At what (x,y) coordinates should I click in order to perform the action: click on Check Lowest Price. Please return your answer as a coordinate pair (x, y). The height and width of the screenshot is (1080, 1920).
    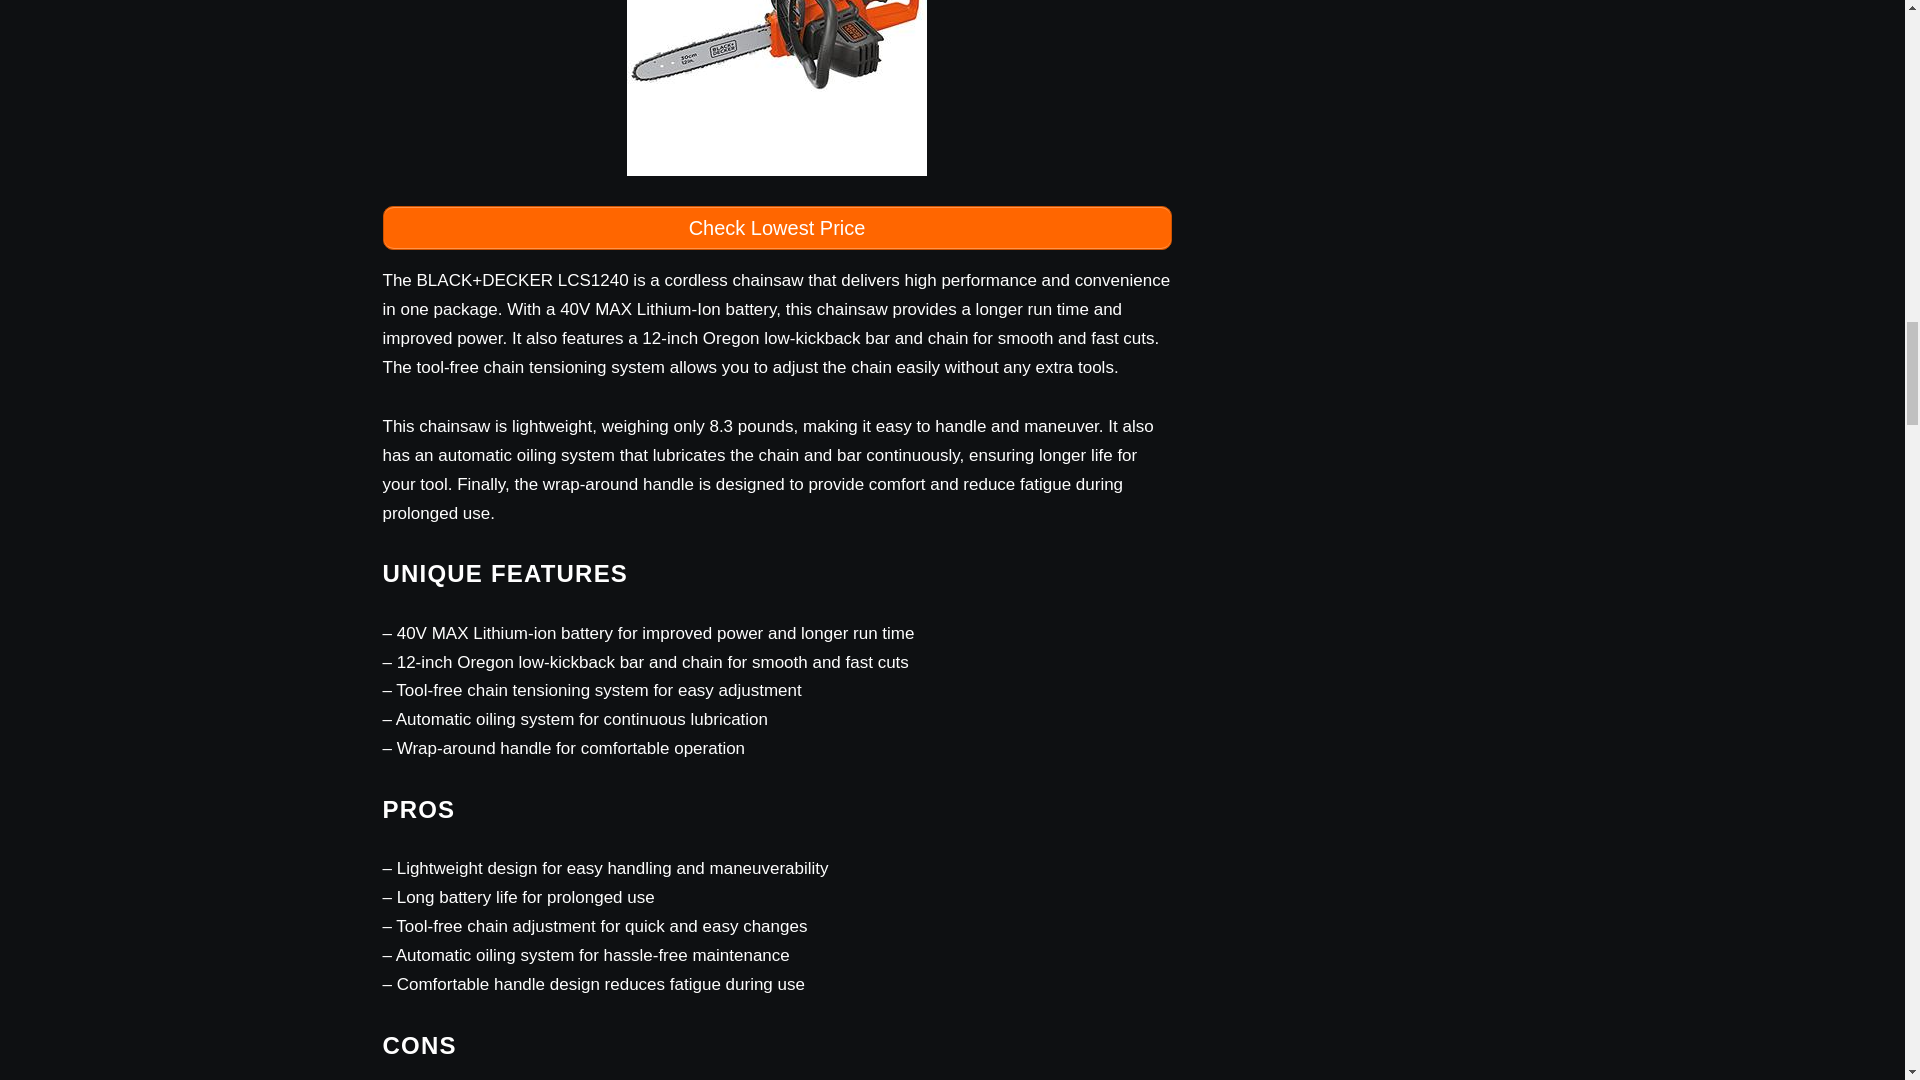
    Looking at the image, I should click on (776, 228).